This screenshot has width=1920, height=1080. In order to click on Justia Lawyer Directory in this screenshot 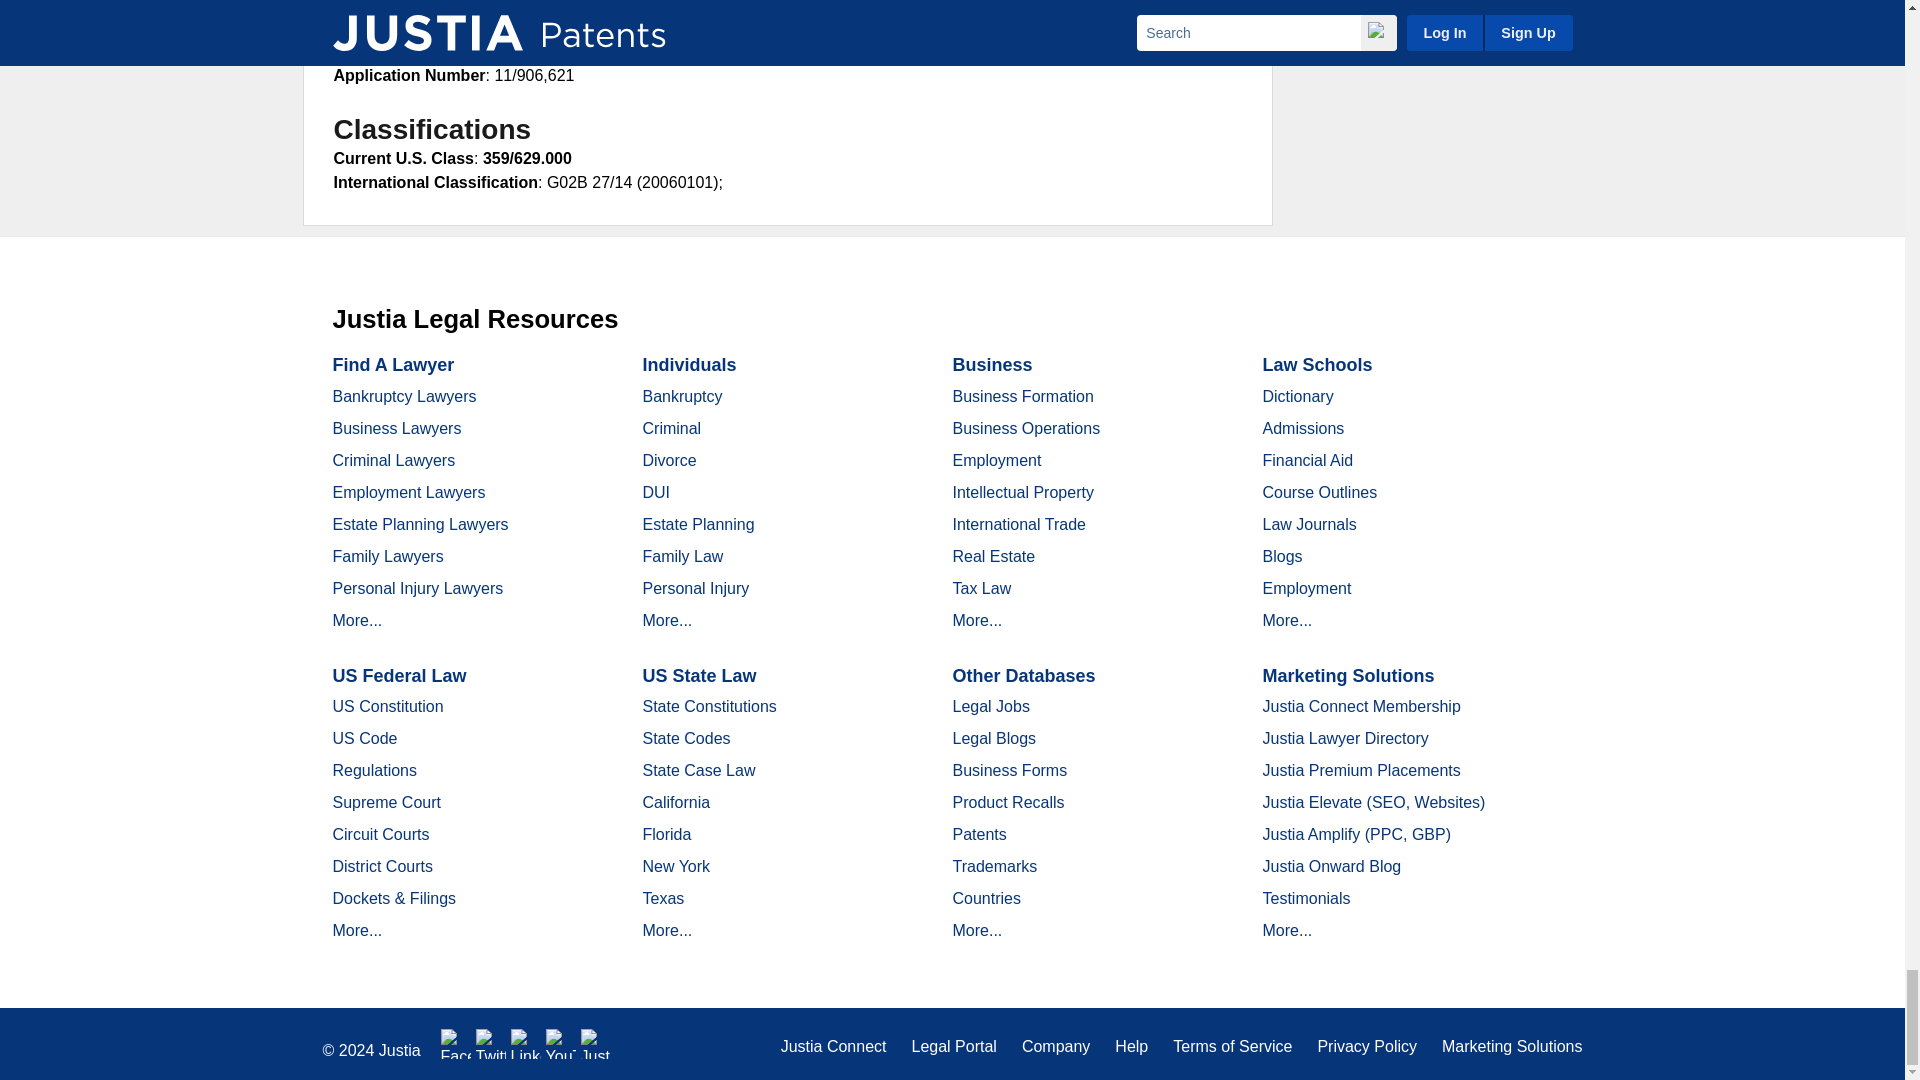, I will do `click(596, 1044)`.